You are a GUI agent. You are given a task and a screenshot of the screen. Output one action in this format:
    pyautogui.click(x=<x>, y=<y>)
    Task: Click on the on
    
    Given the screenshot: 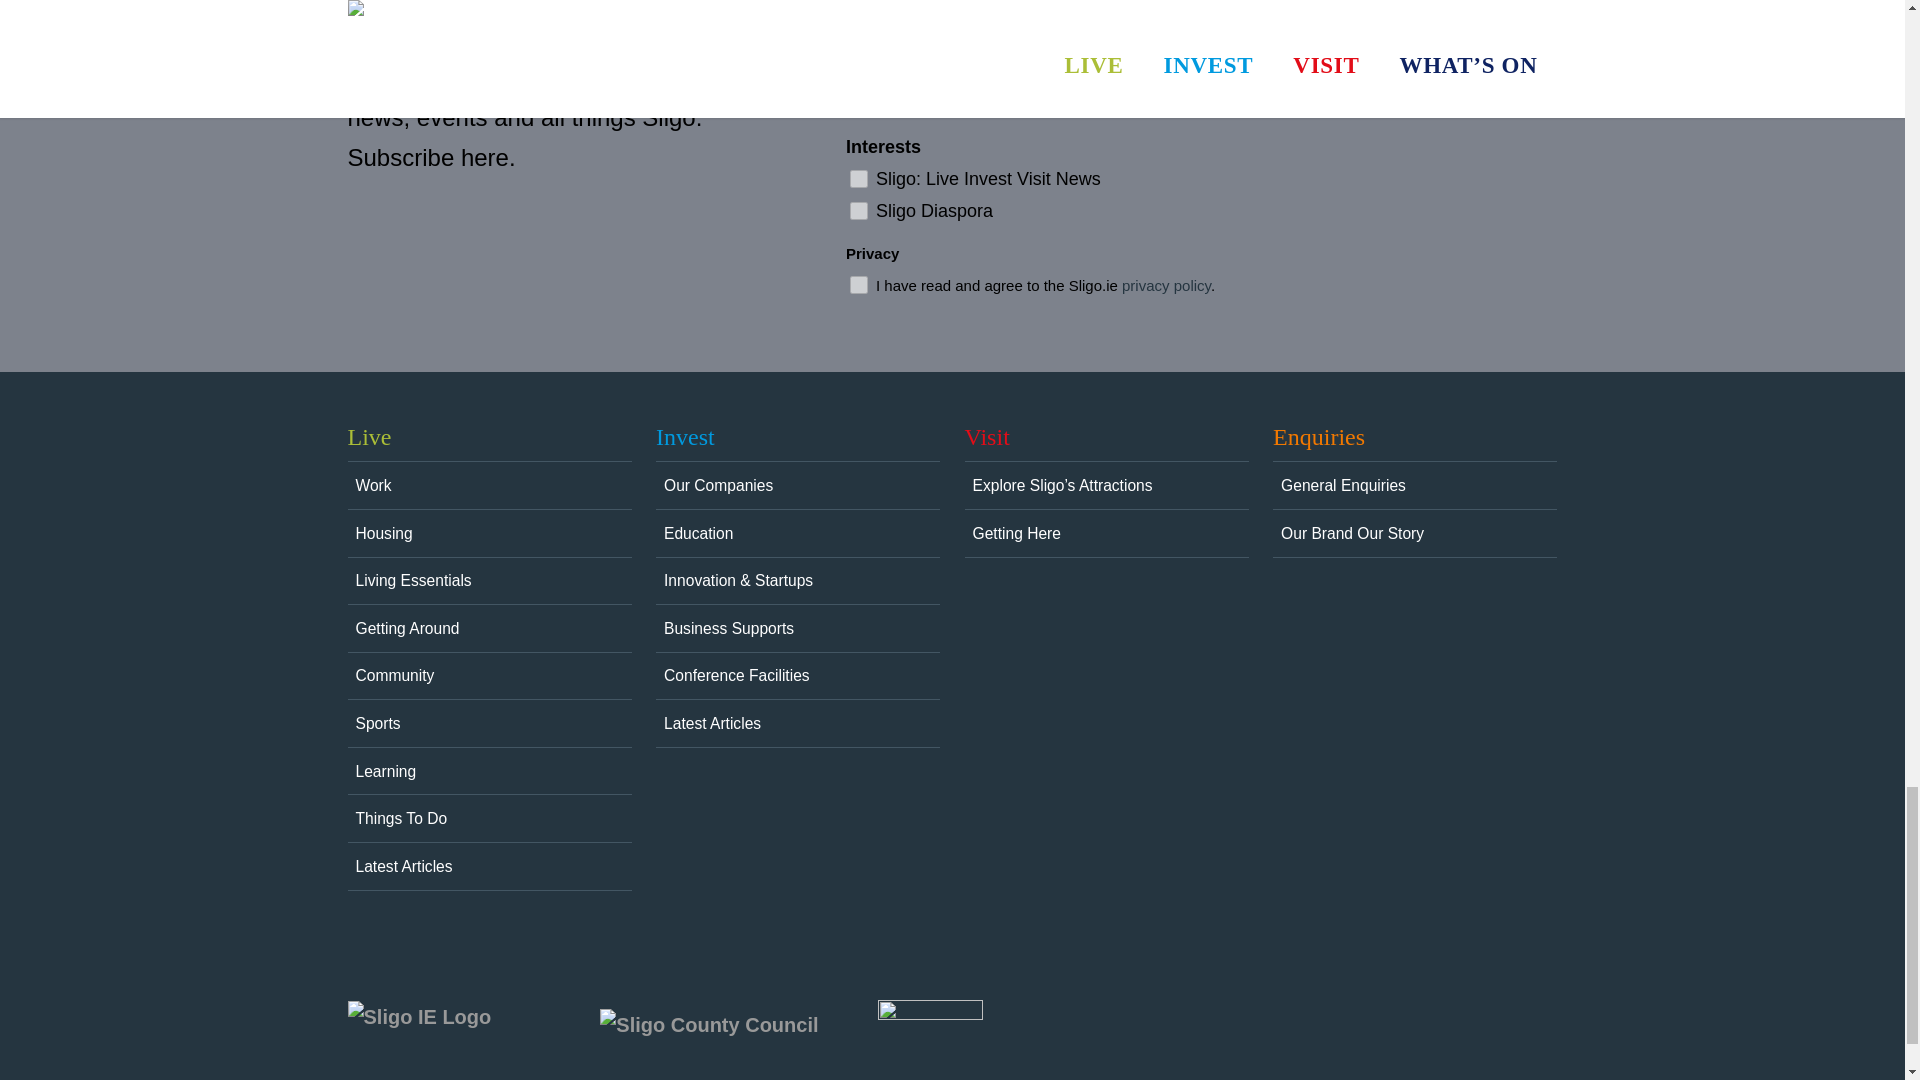 What is the action you would take?
    pyautogui.click(x=858, y=284)
    